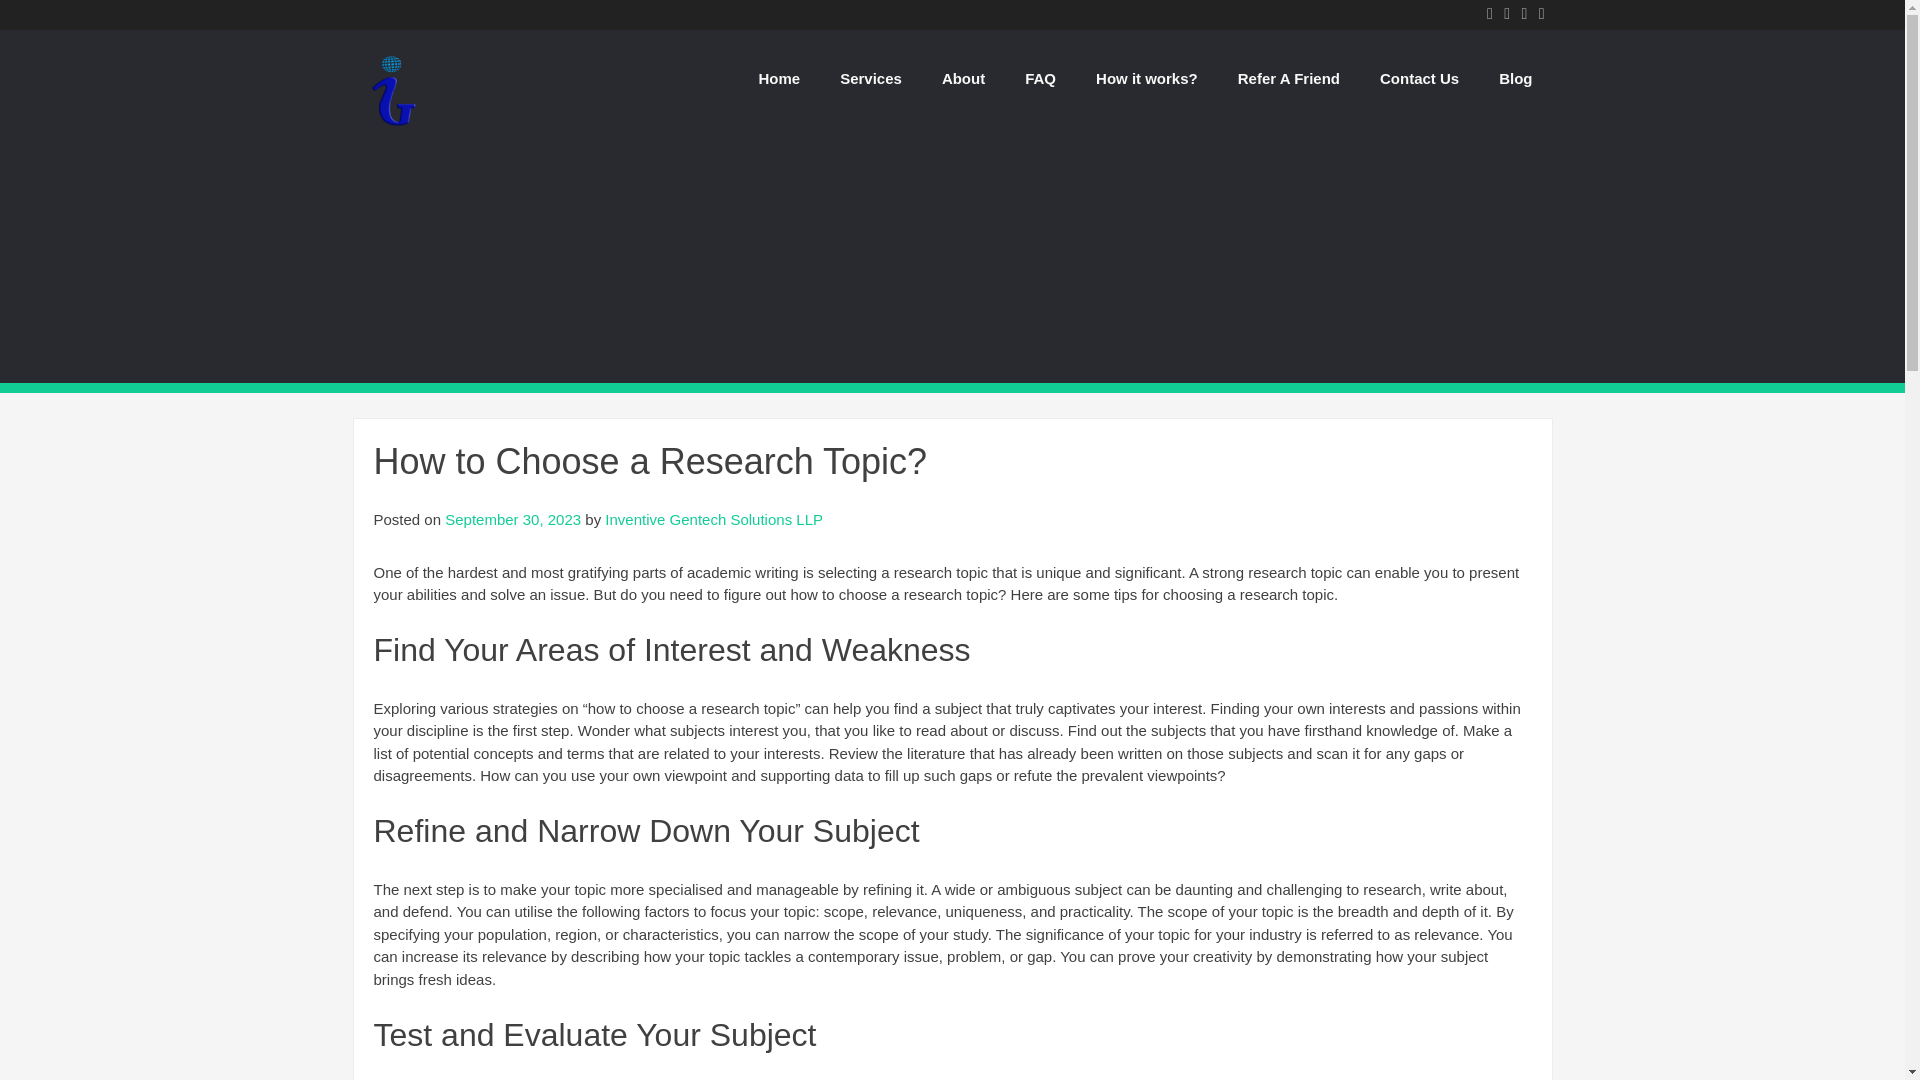  I want to click on FAQ, so click(1040, 78).